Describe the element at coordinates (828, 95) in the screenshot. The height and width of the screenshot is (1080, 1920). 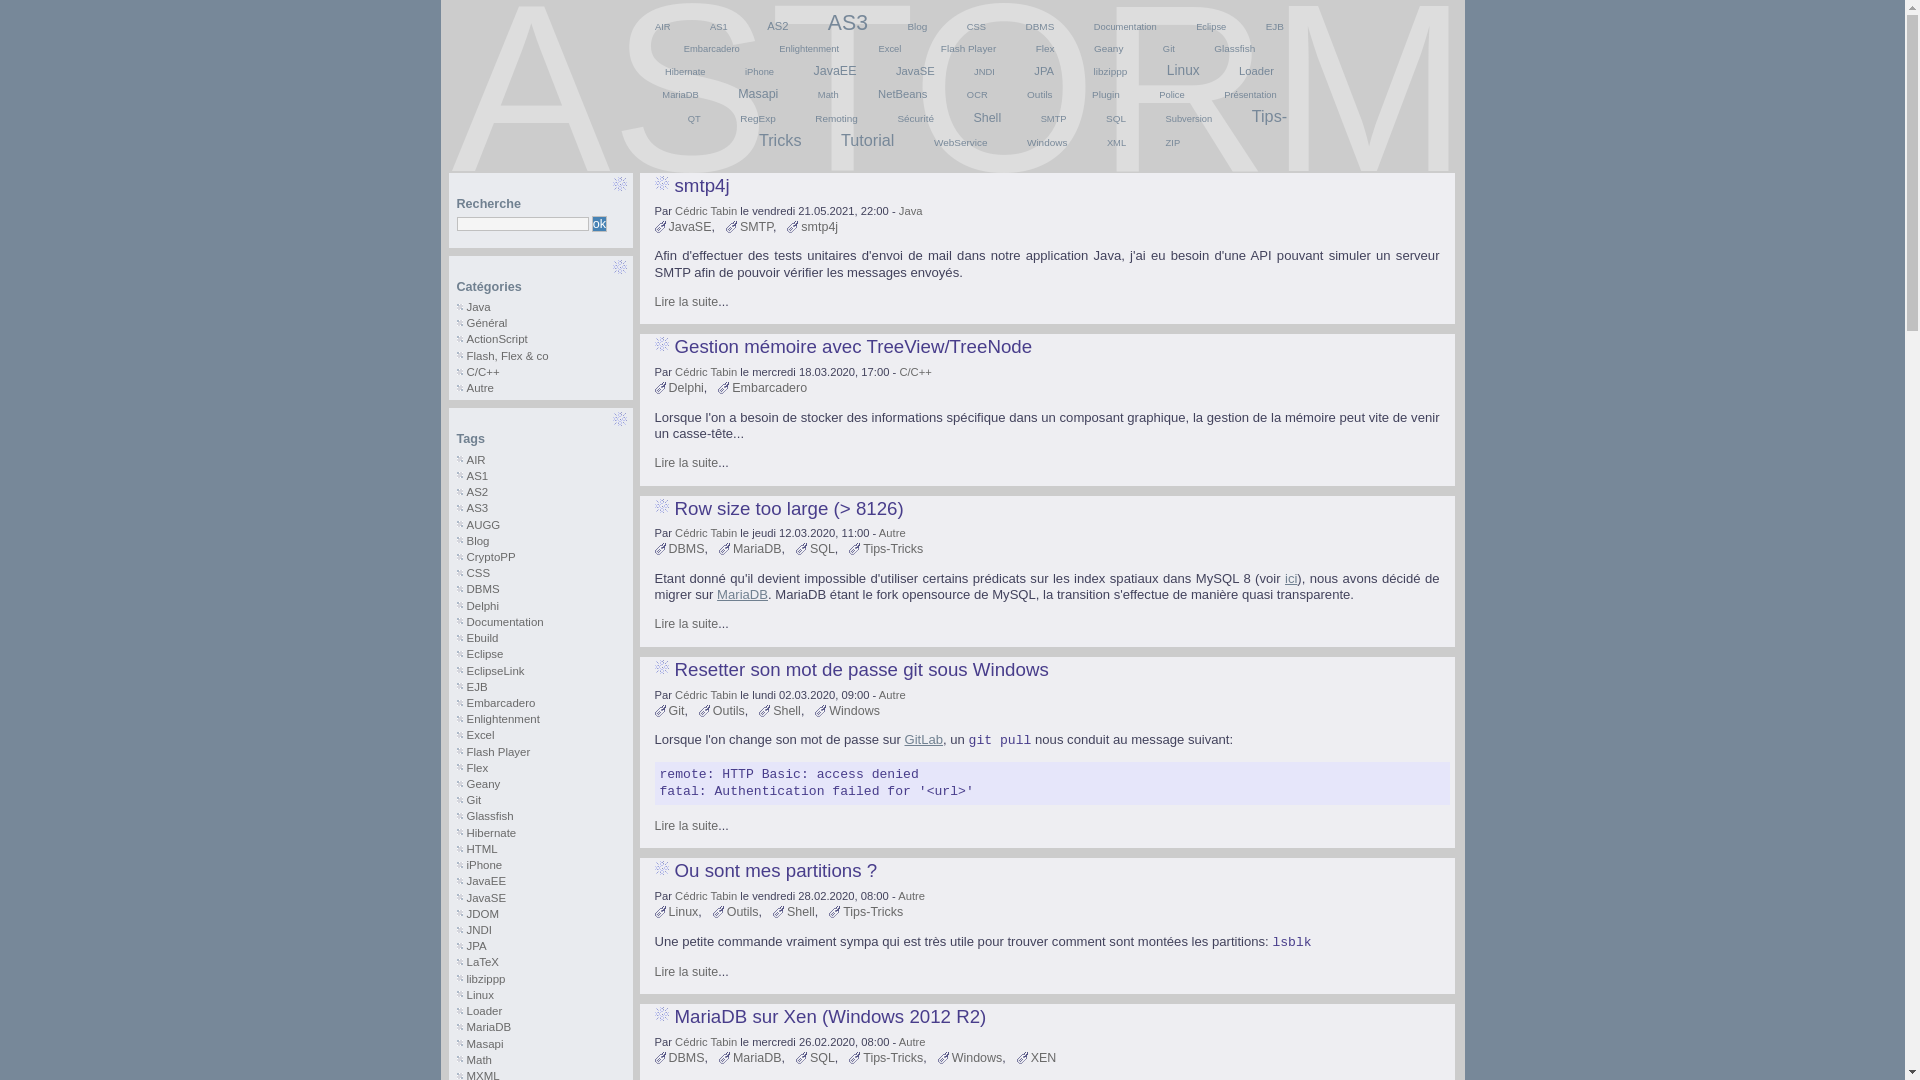
I see `Math` at that location.